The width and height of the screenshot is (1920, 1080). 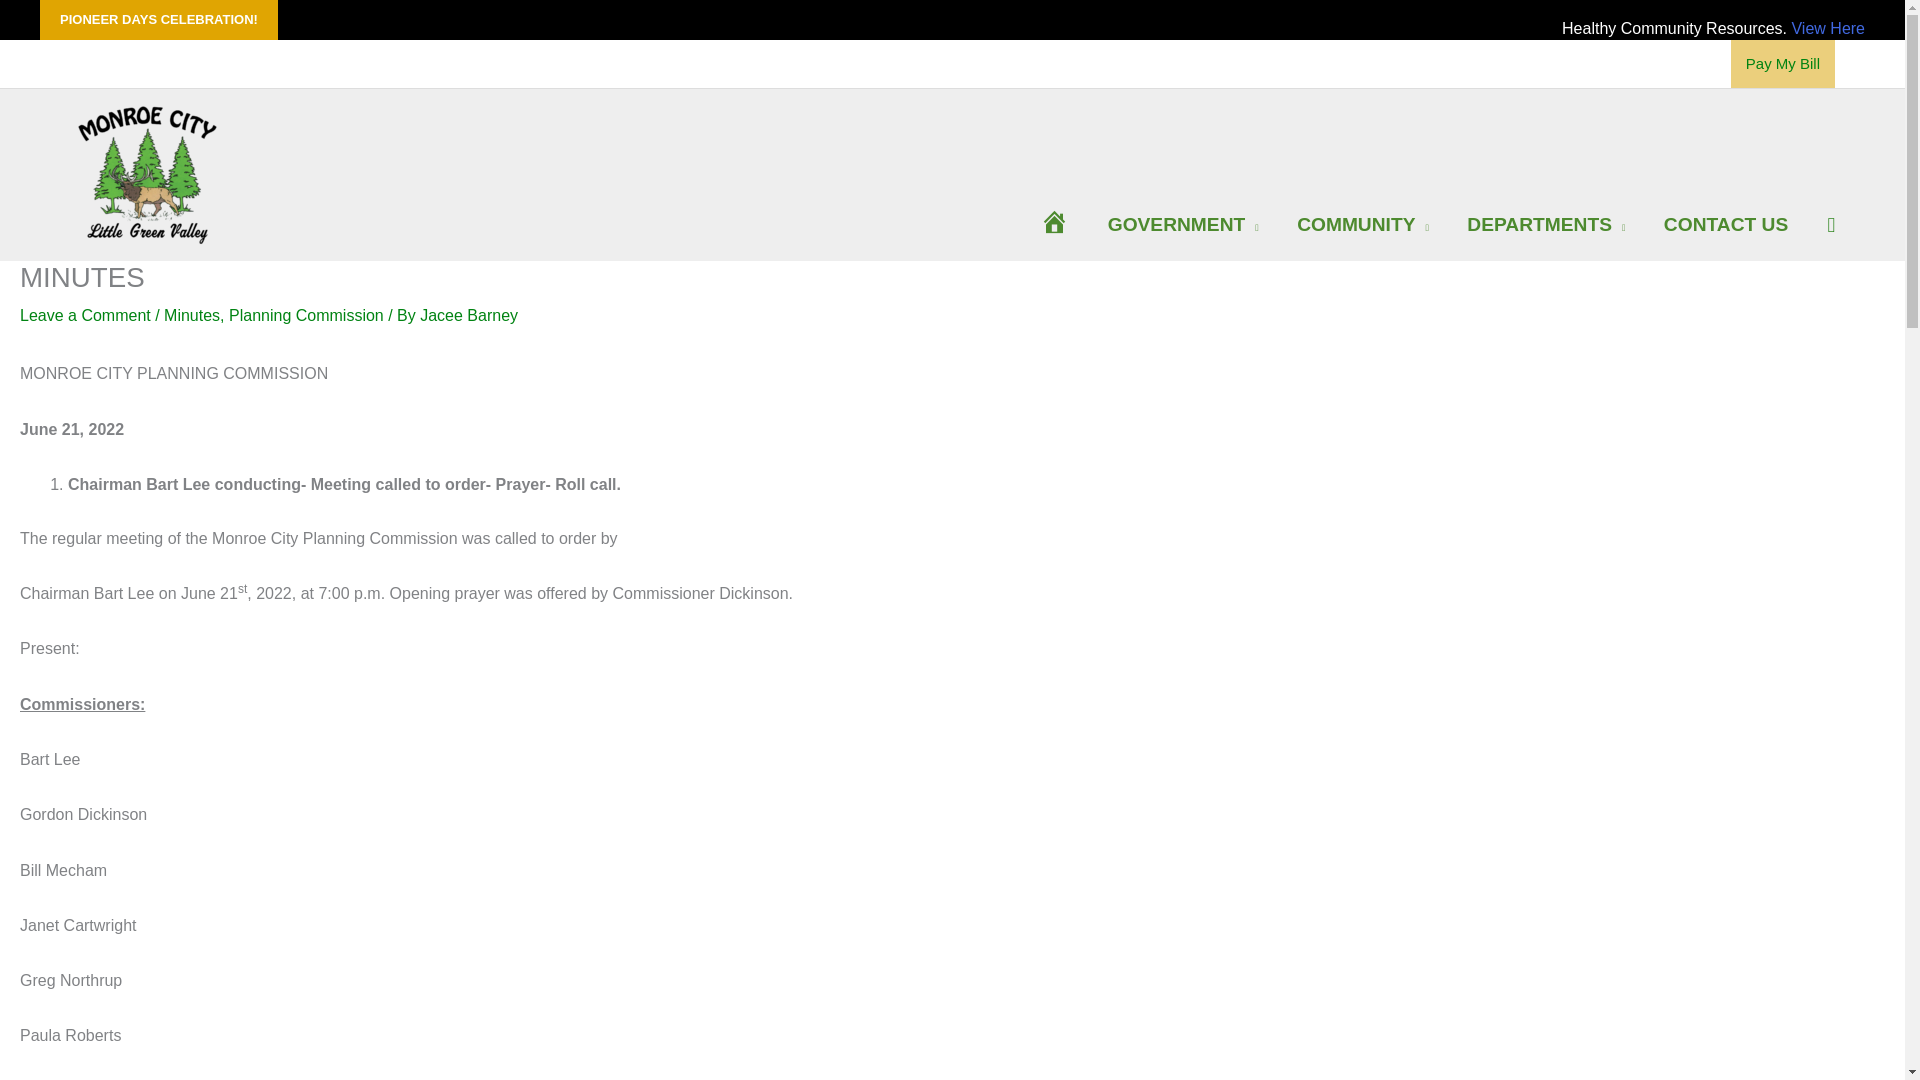 I want to click on View all posts by Jacee Barney, so click(x=469, y=315).